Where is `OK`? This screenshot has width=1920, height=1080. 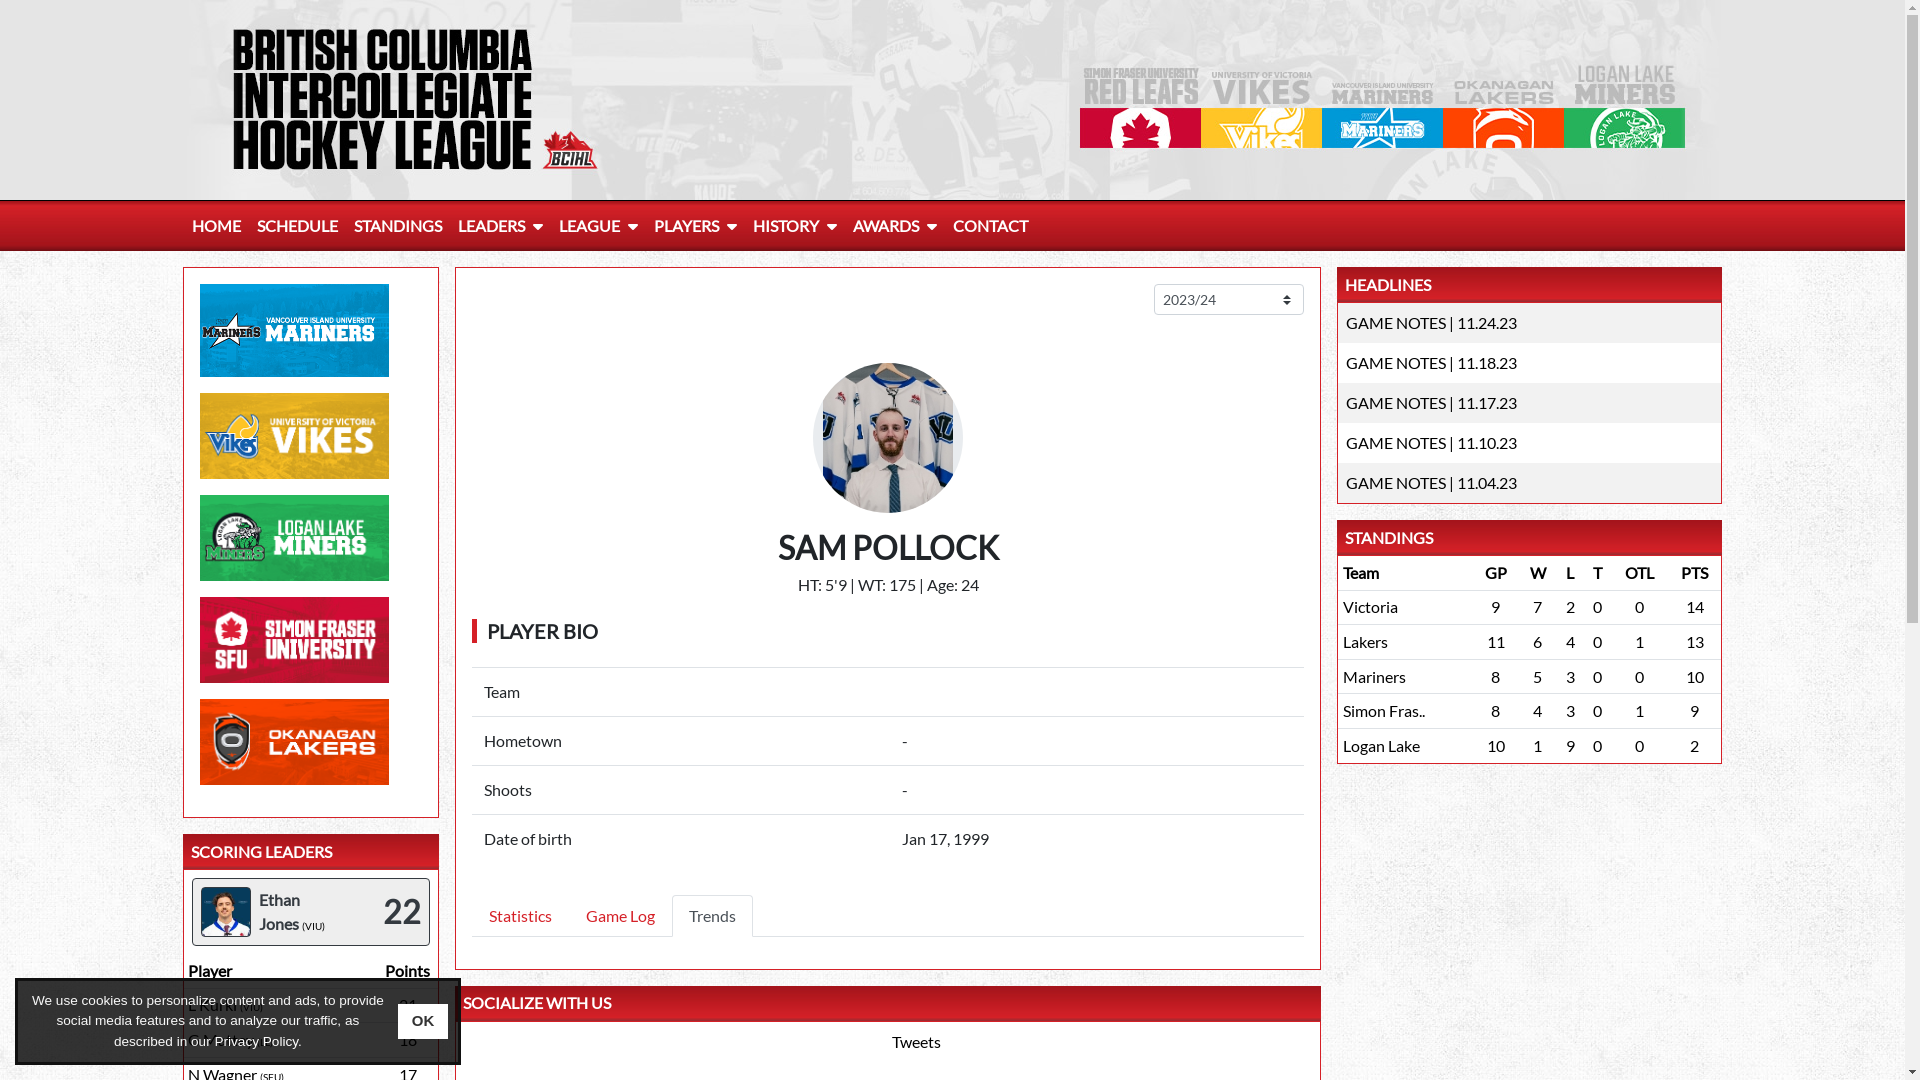 OK is located at coordinates (424, 1022).